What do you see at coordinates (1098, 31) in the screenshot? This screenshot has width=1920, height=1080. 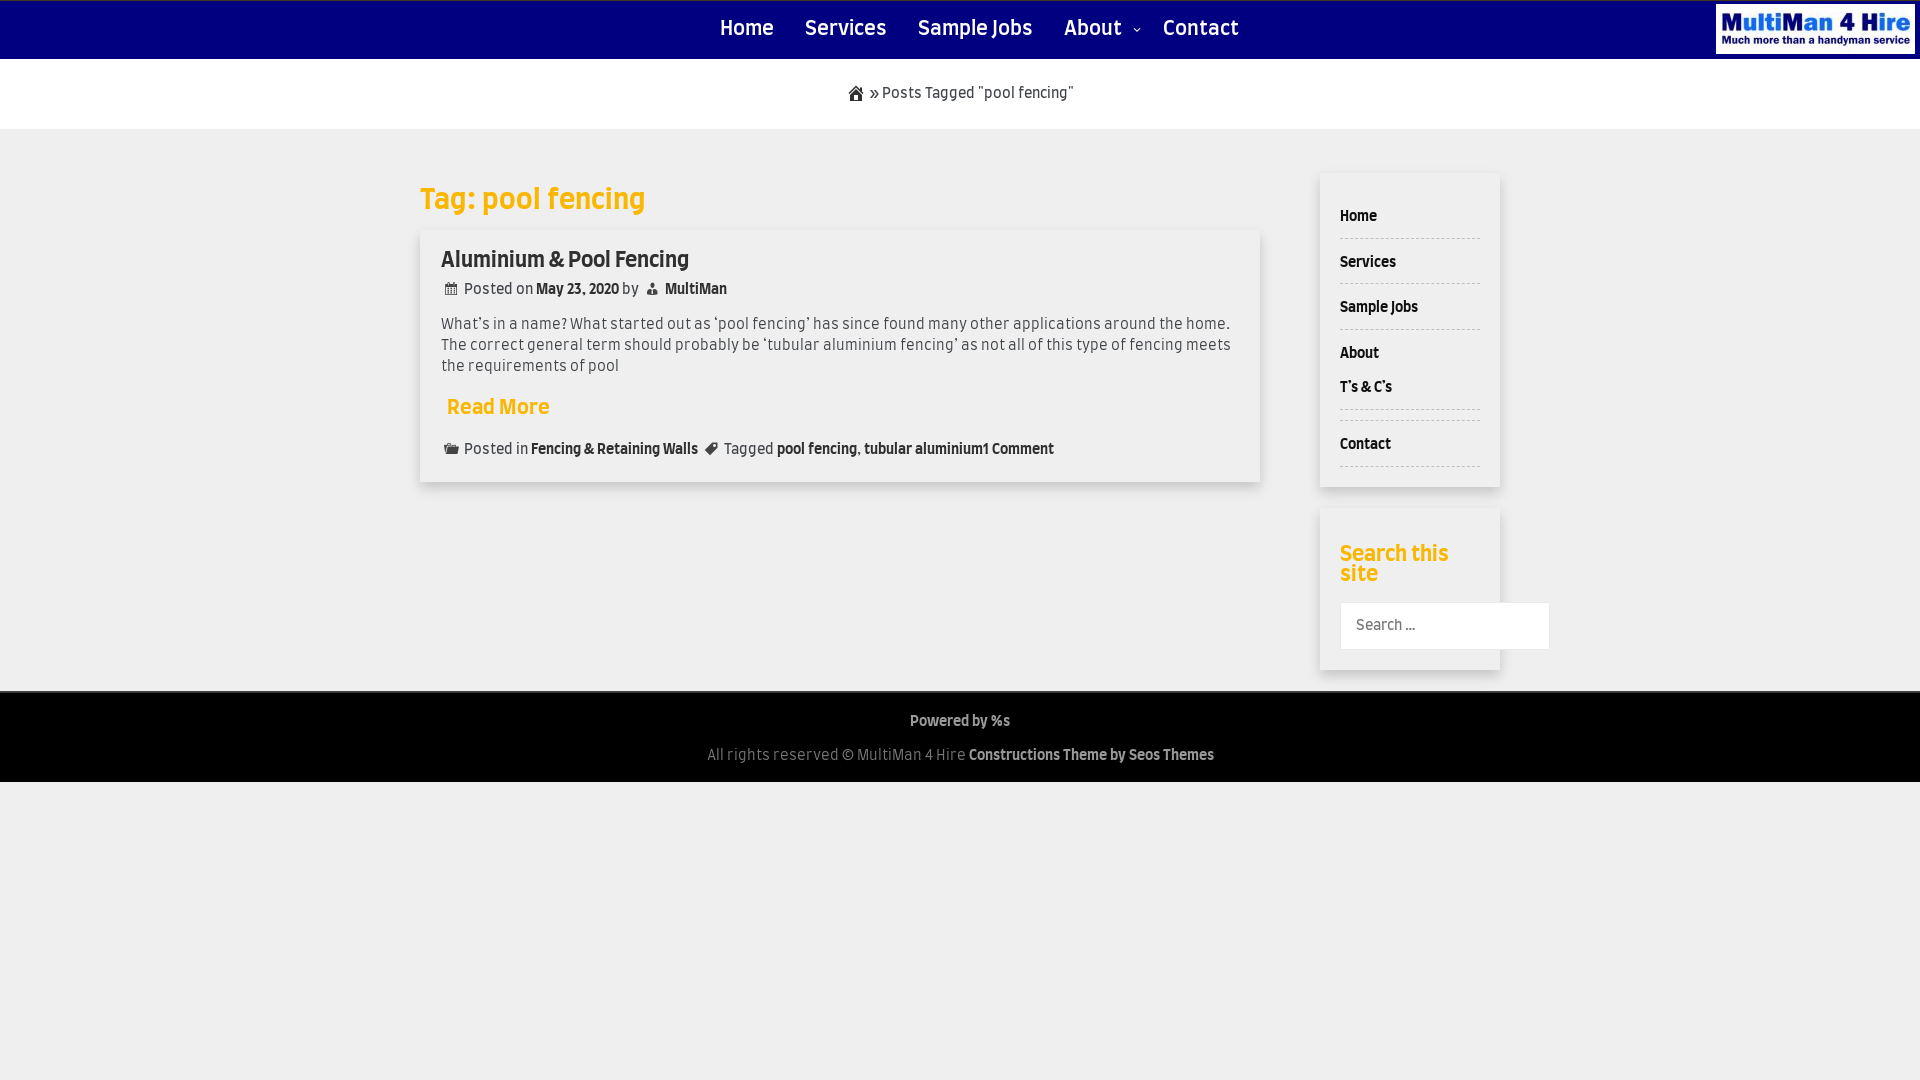 I see `About` at bounding box center [1098, 31].